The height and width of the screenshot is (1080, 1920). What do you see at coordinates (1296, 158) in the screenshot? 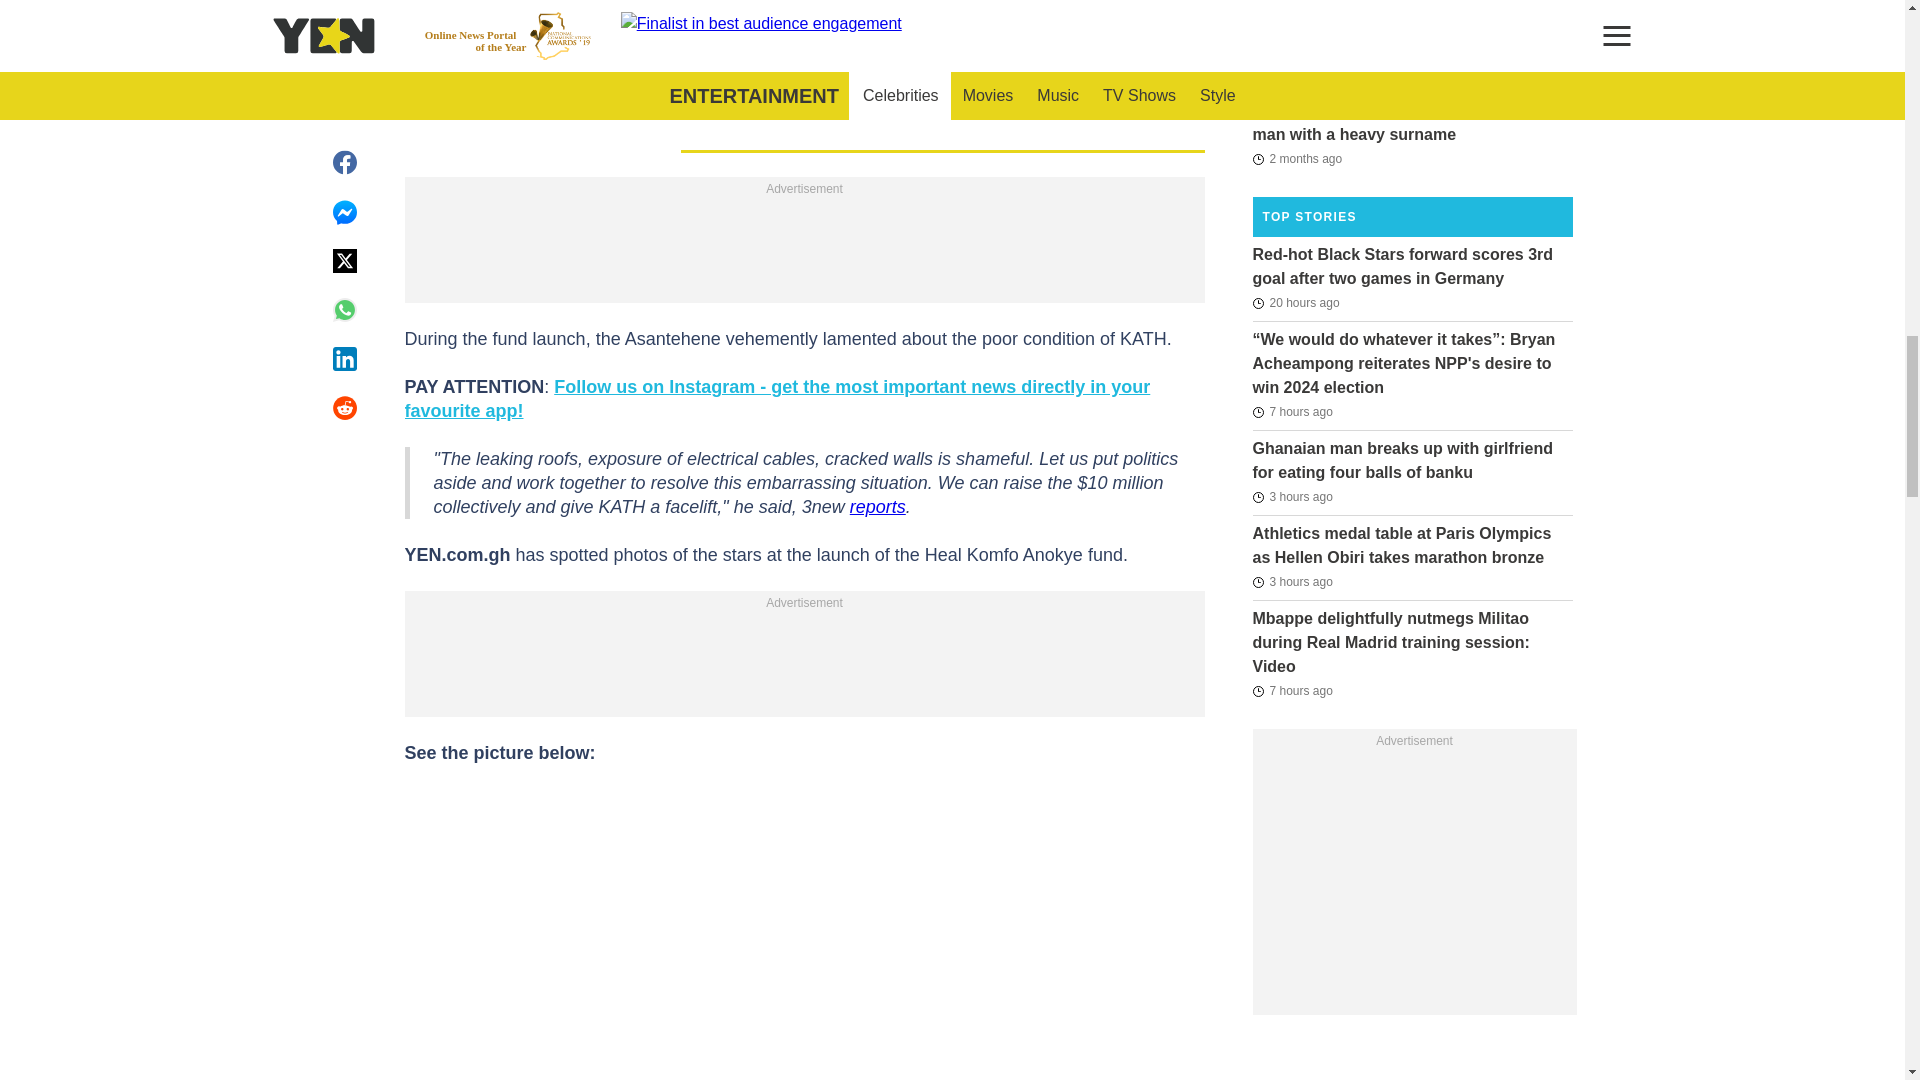
I see `2024-05-16T09:07:51Z` at bounding box center [1296, 158].